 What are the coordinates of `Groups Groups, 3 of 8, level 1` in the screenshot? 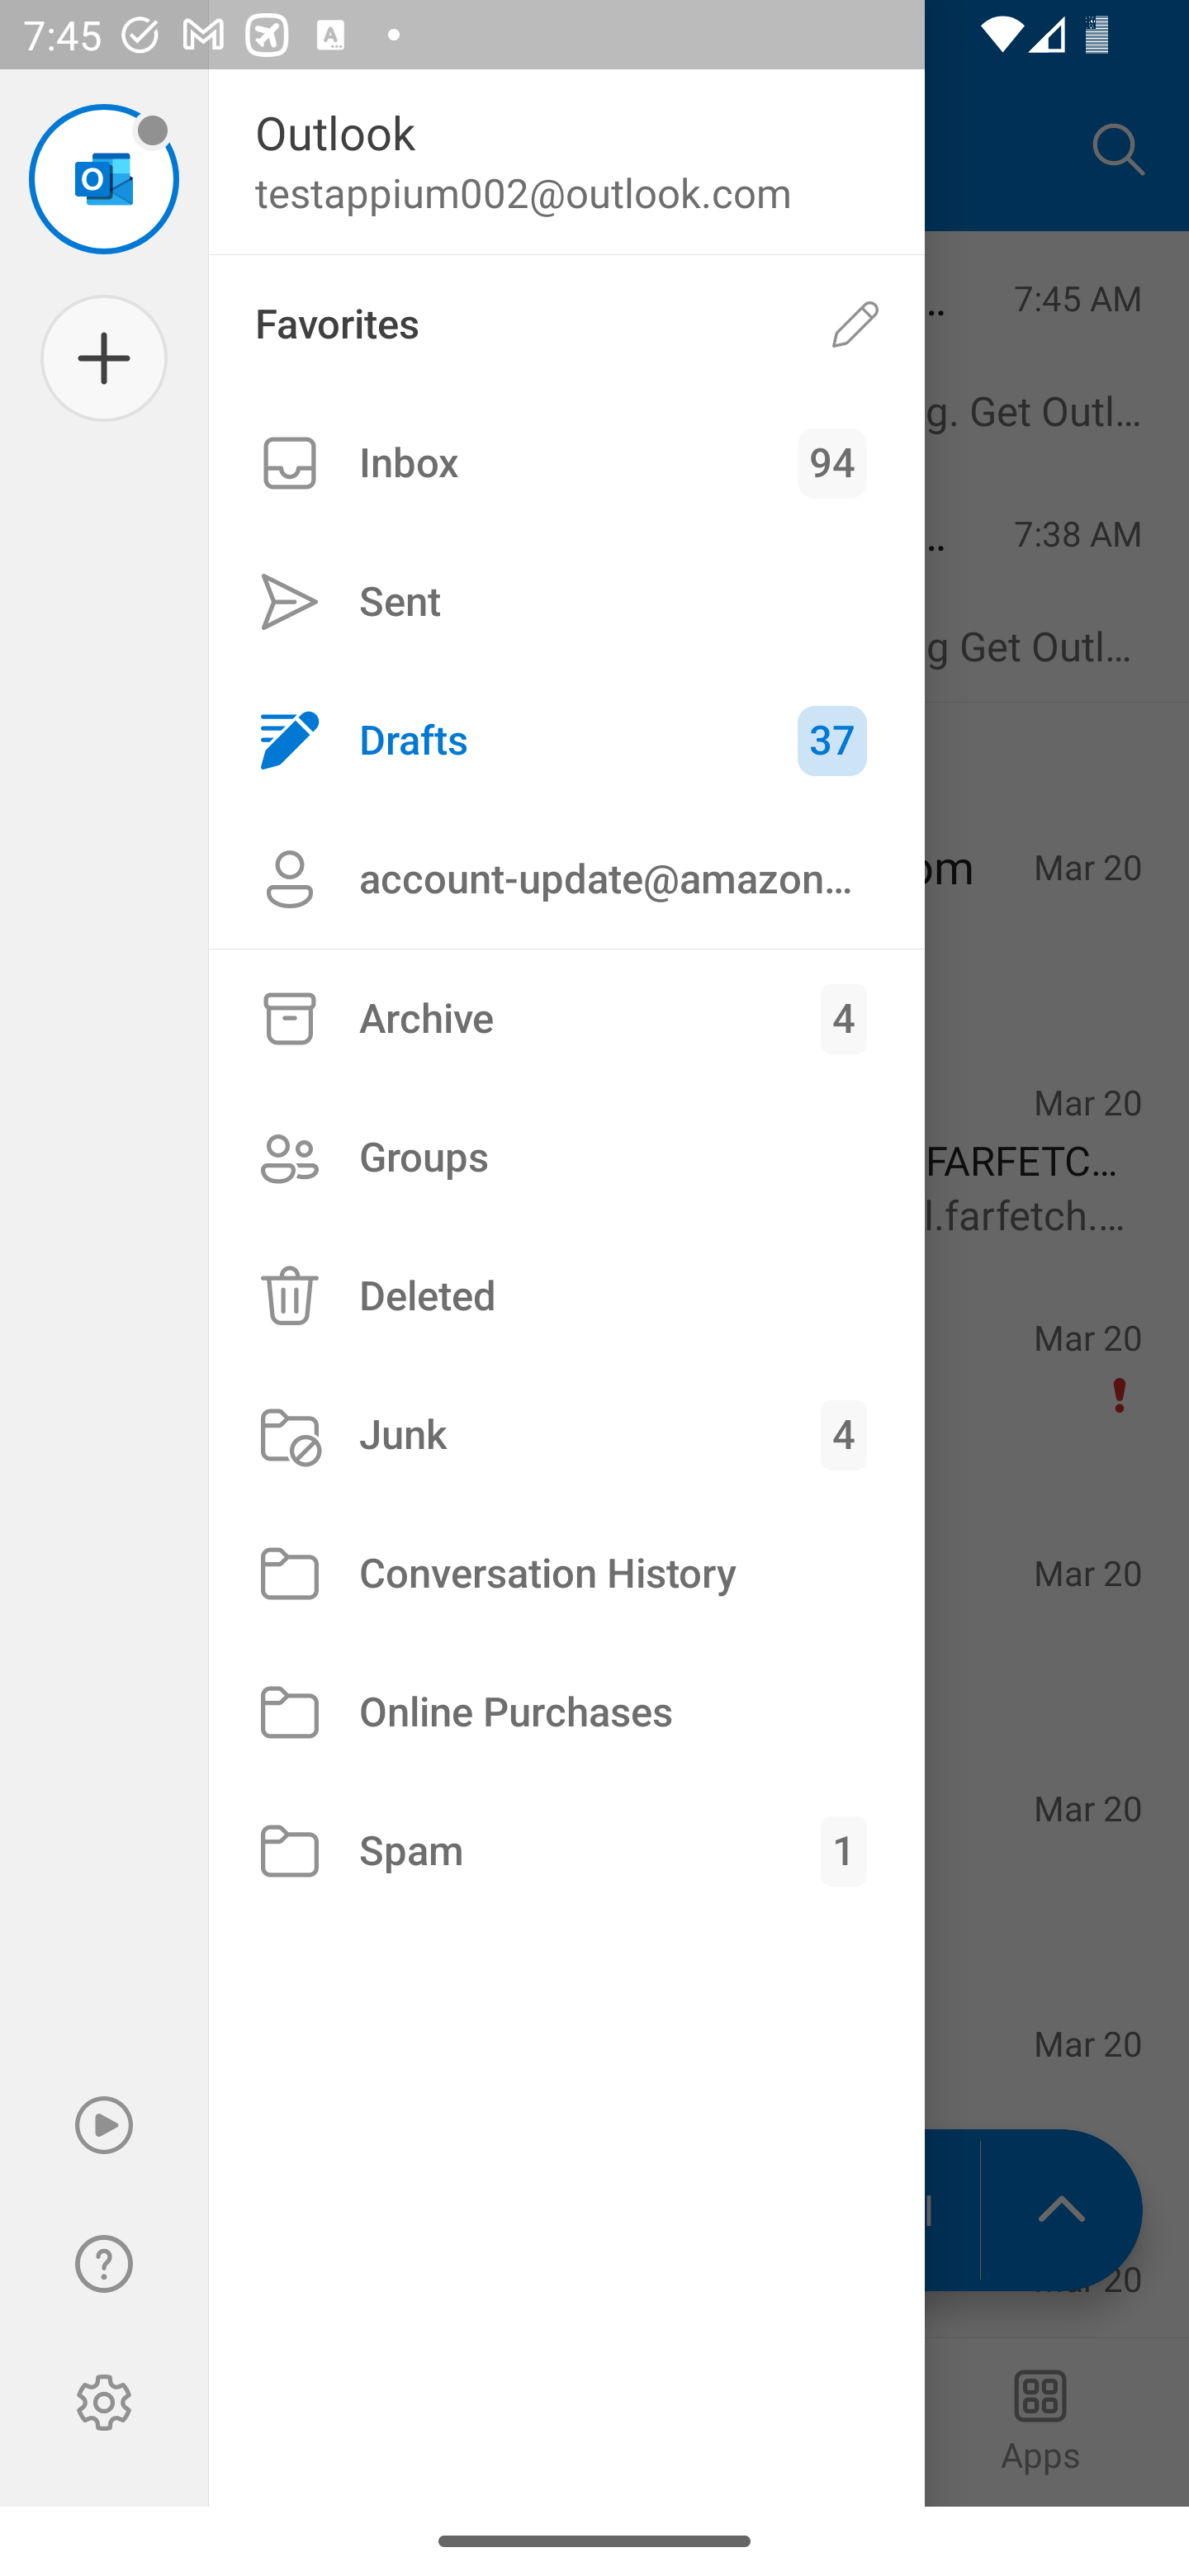 It's located at (566, 1156).